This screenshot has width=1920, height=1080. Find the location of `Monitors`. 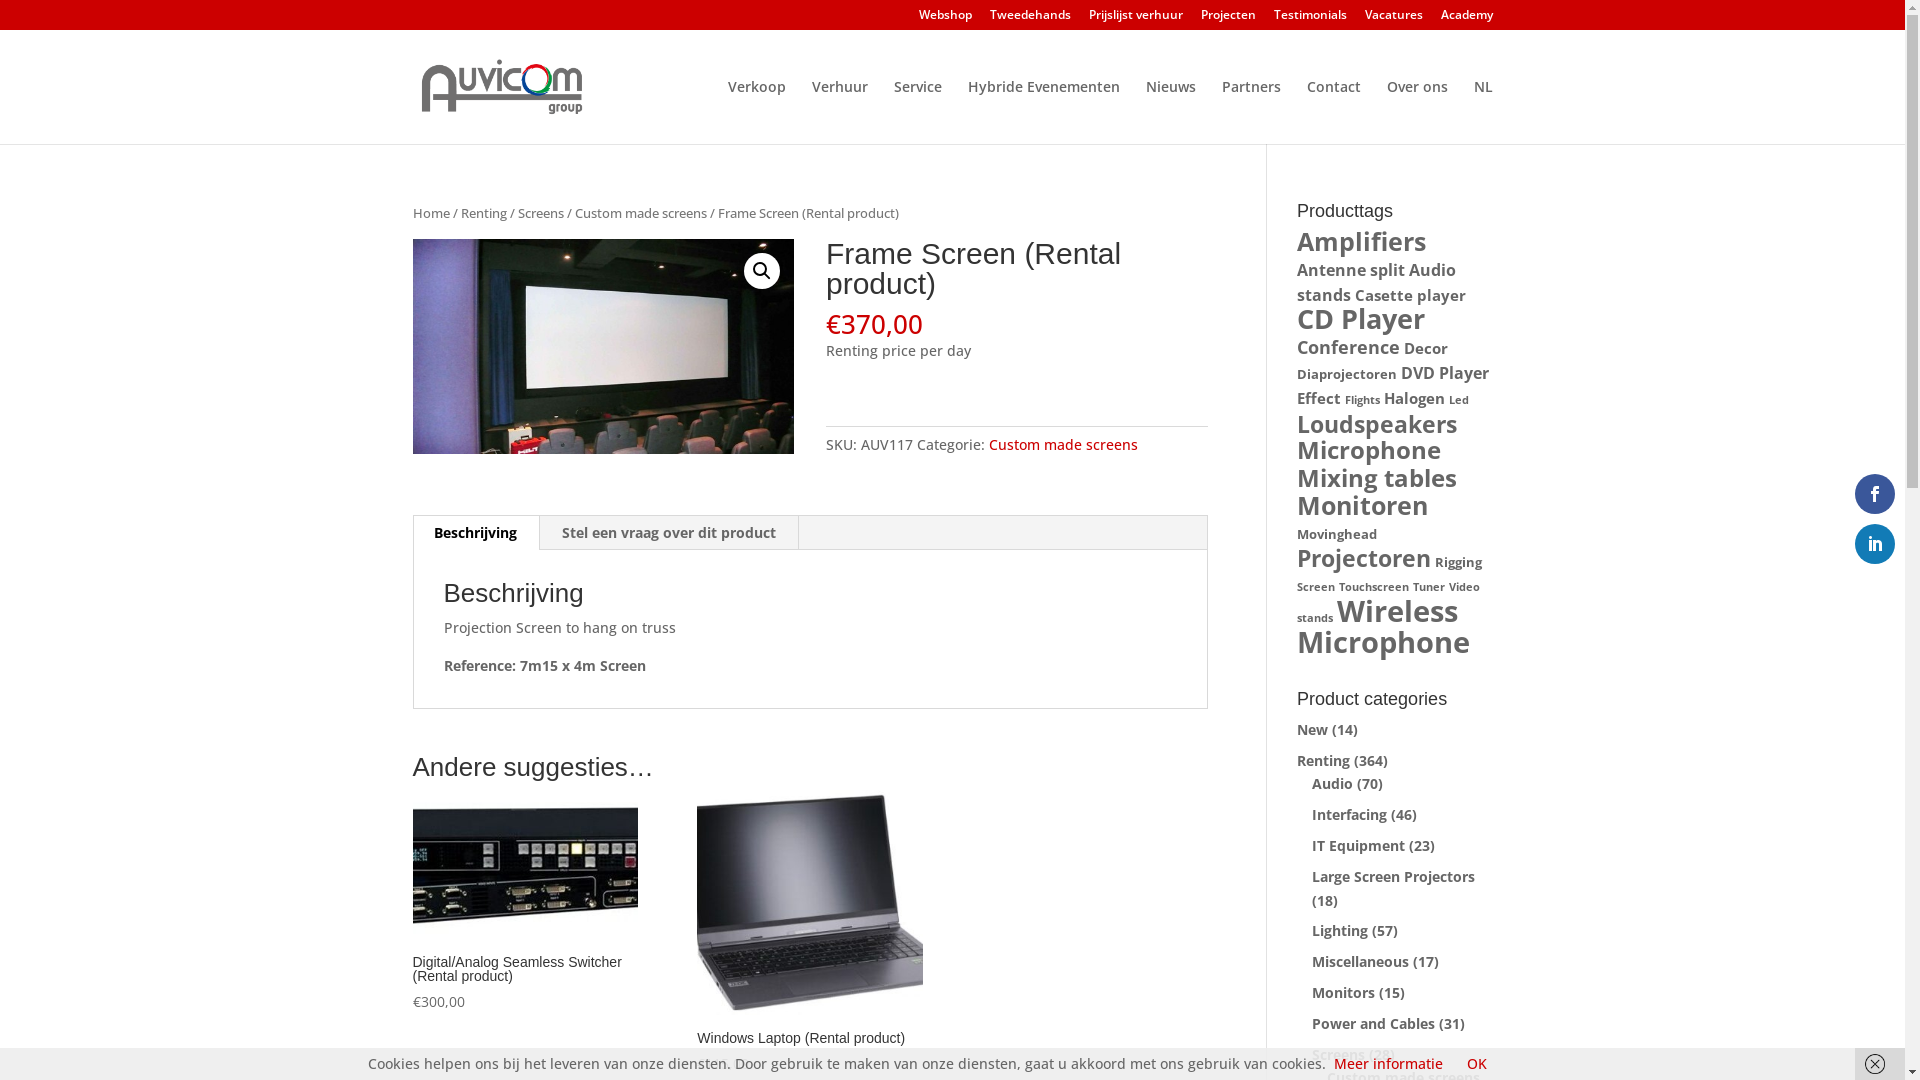

Monitors is located at coordinates (1344, 992).